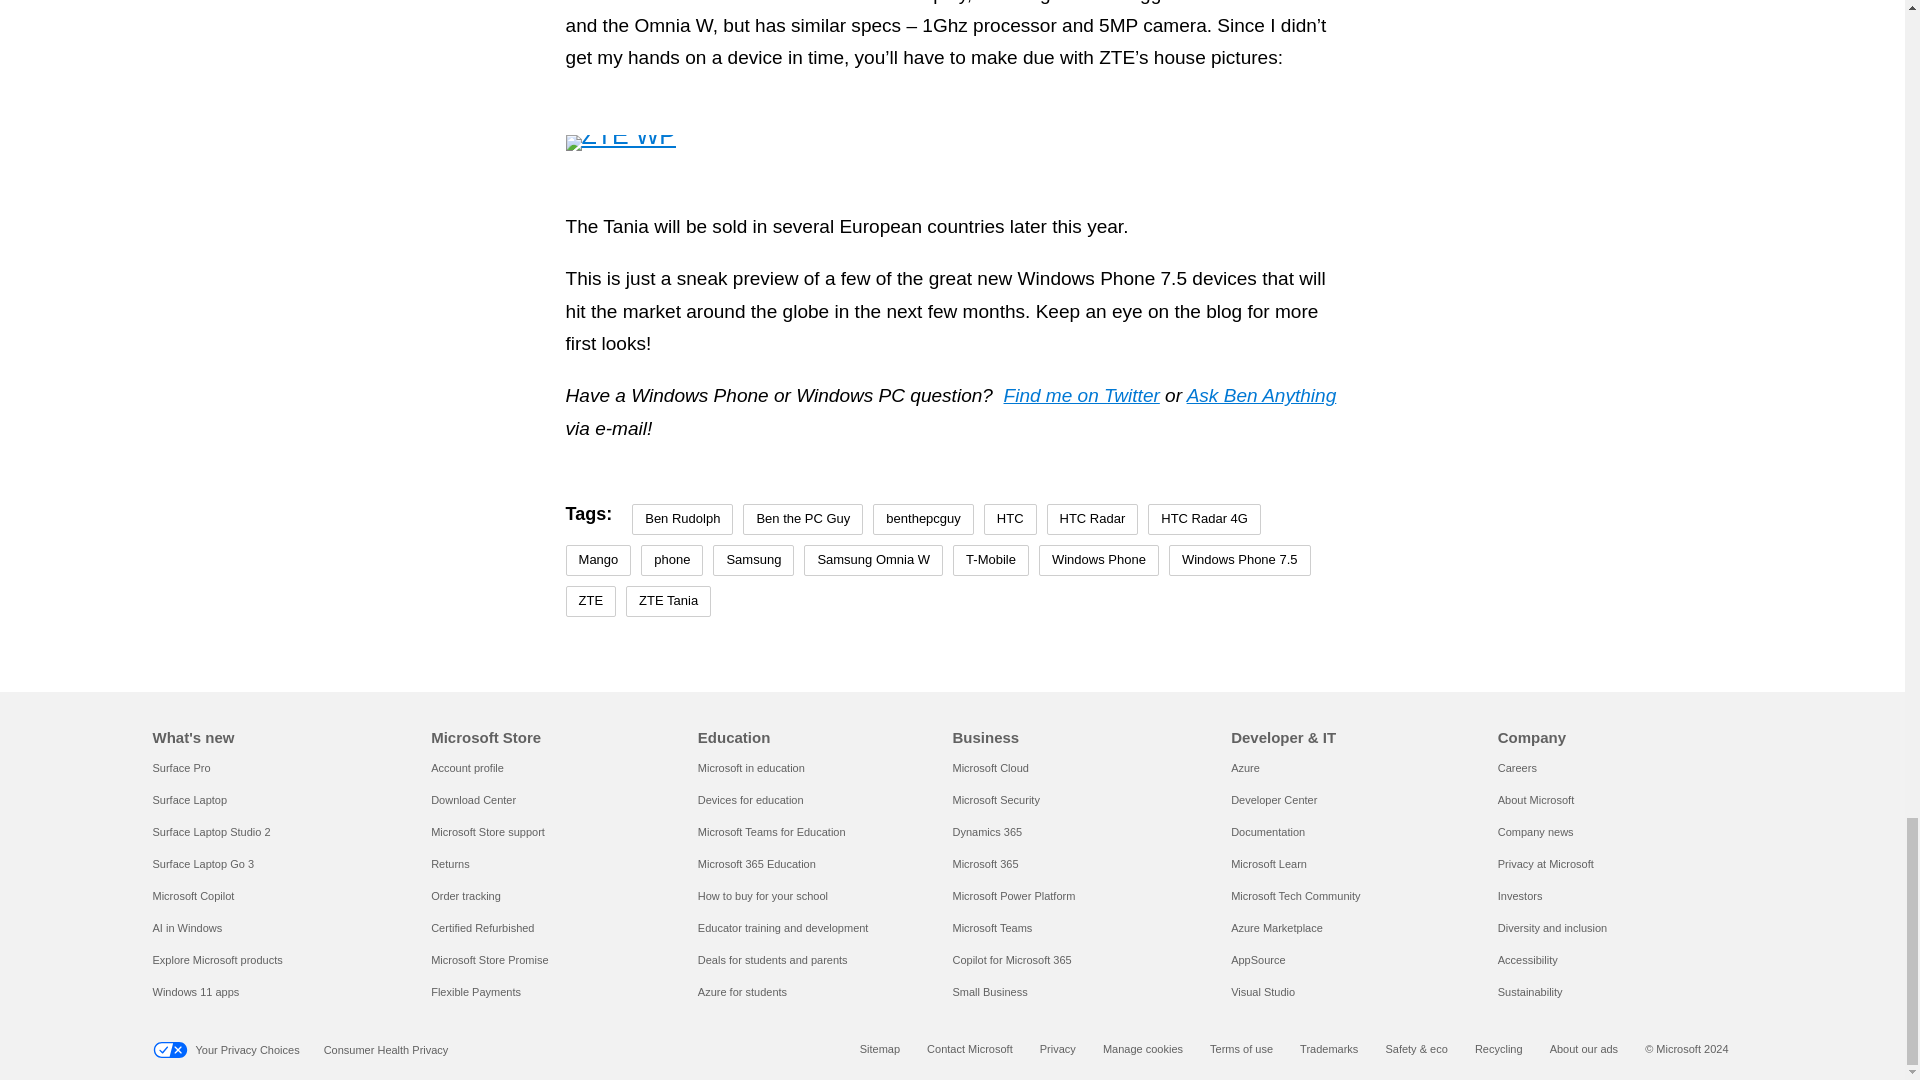  What do you see at coordinates (598, 560) in the screenshot?
I see `Mango Tag` at bounding box center [598, 560].